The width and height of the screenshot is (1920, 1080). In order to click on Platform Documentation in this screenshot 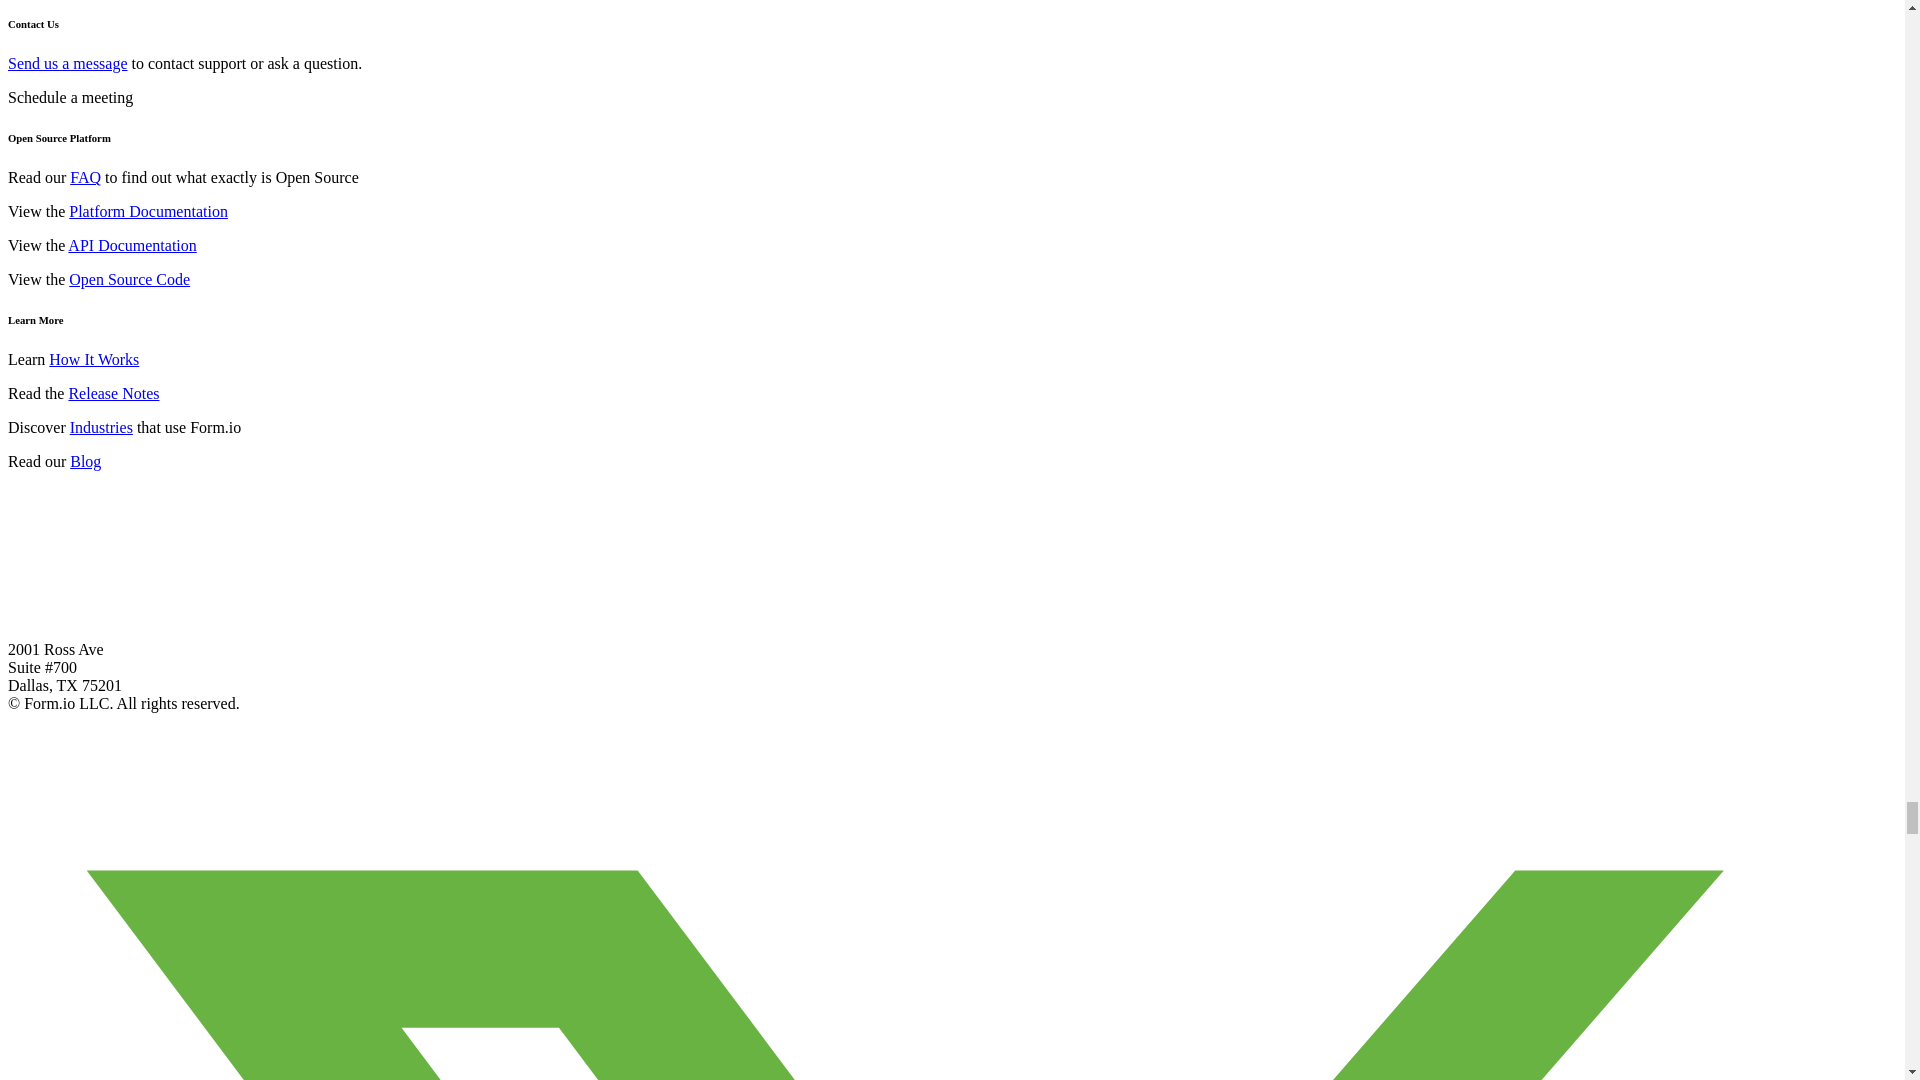, I will do `click(148, 212)`.